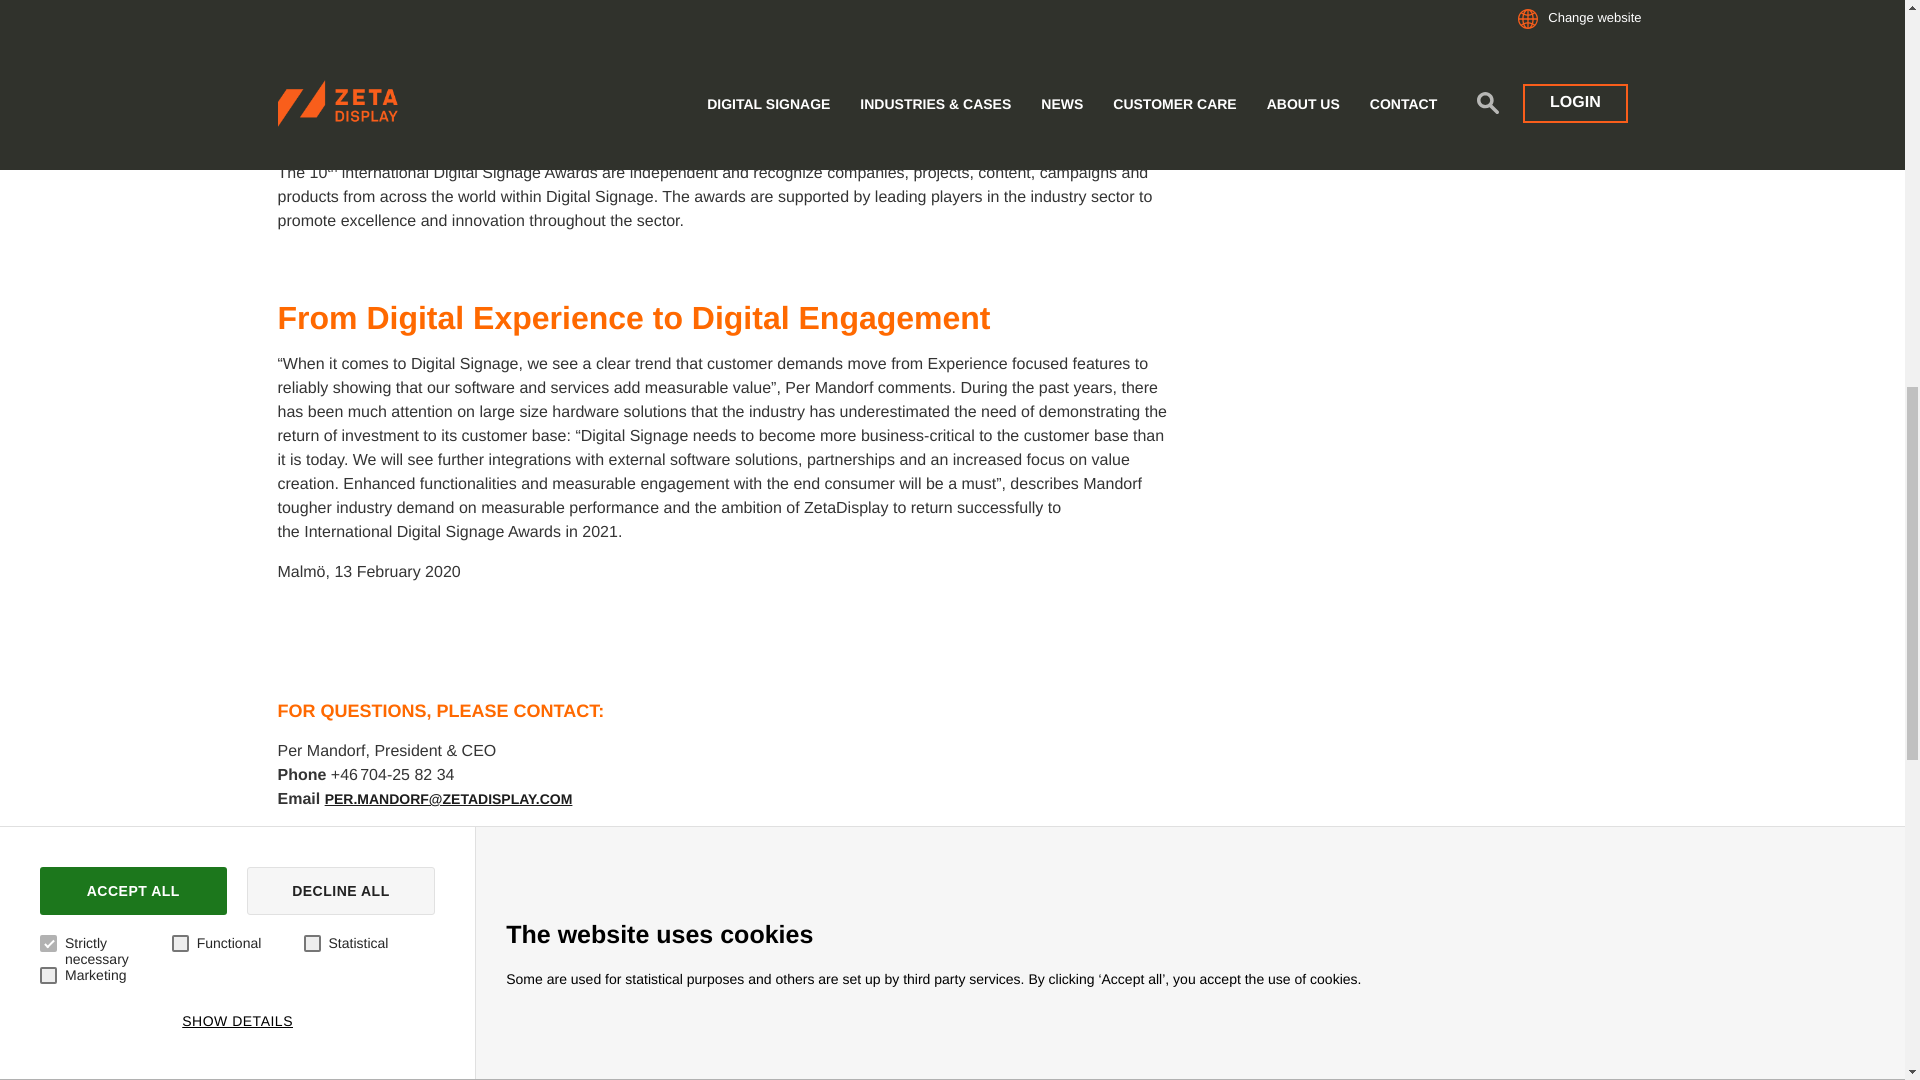 This screenshot has height=1080, width=1920. What do you see at coordinates (1756, 106) in the screenshot?
I see `.nr-data.net` at bounding box center [1756, 106].